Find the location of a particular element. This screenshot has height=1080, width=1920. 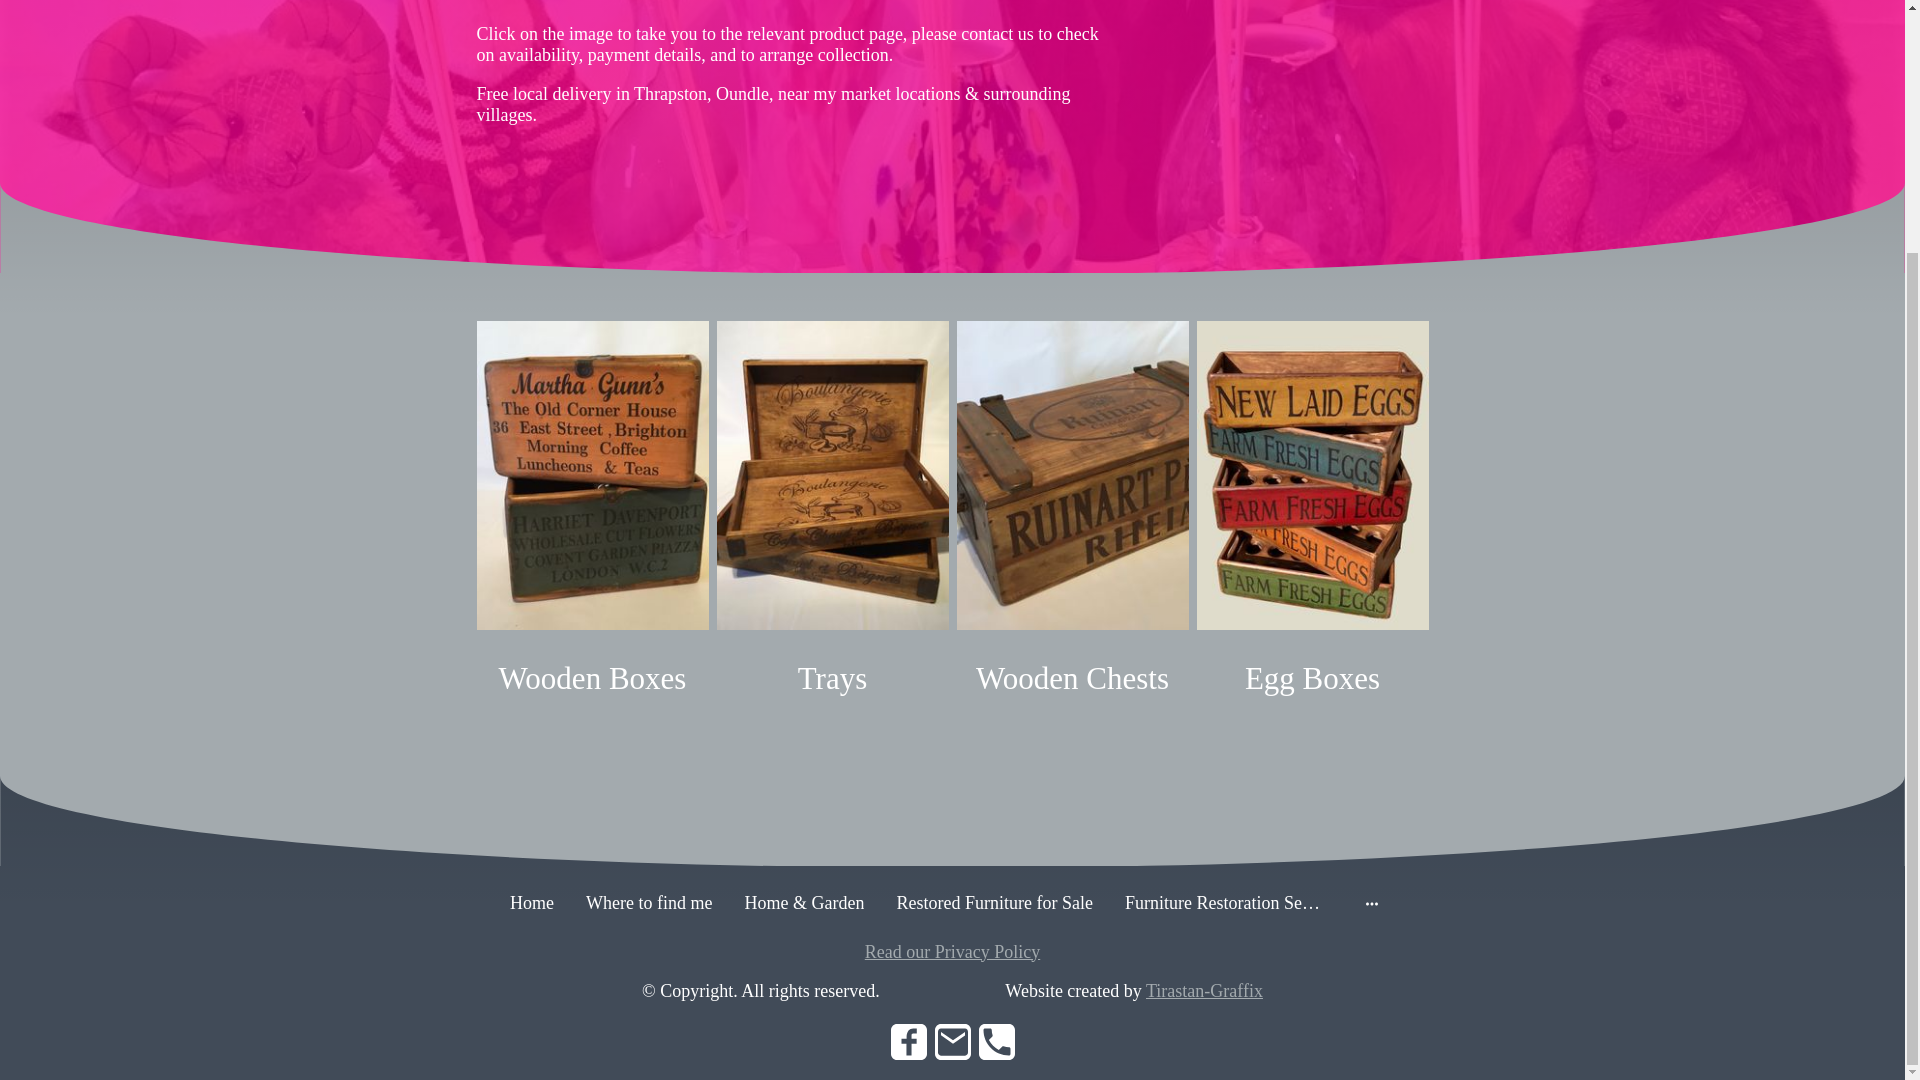

Home is located at coordinates (532, 903).